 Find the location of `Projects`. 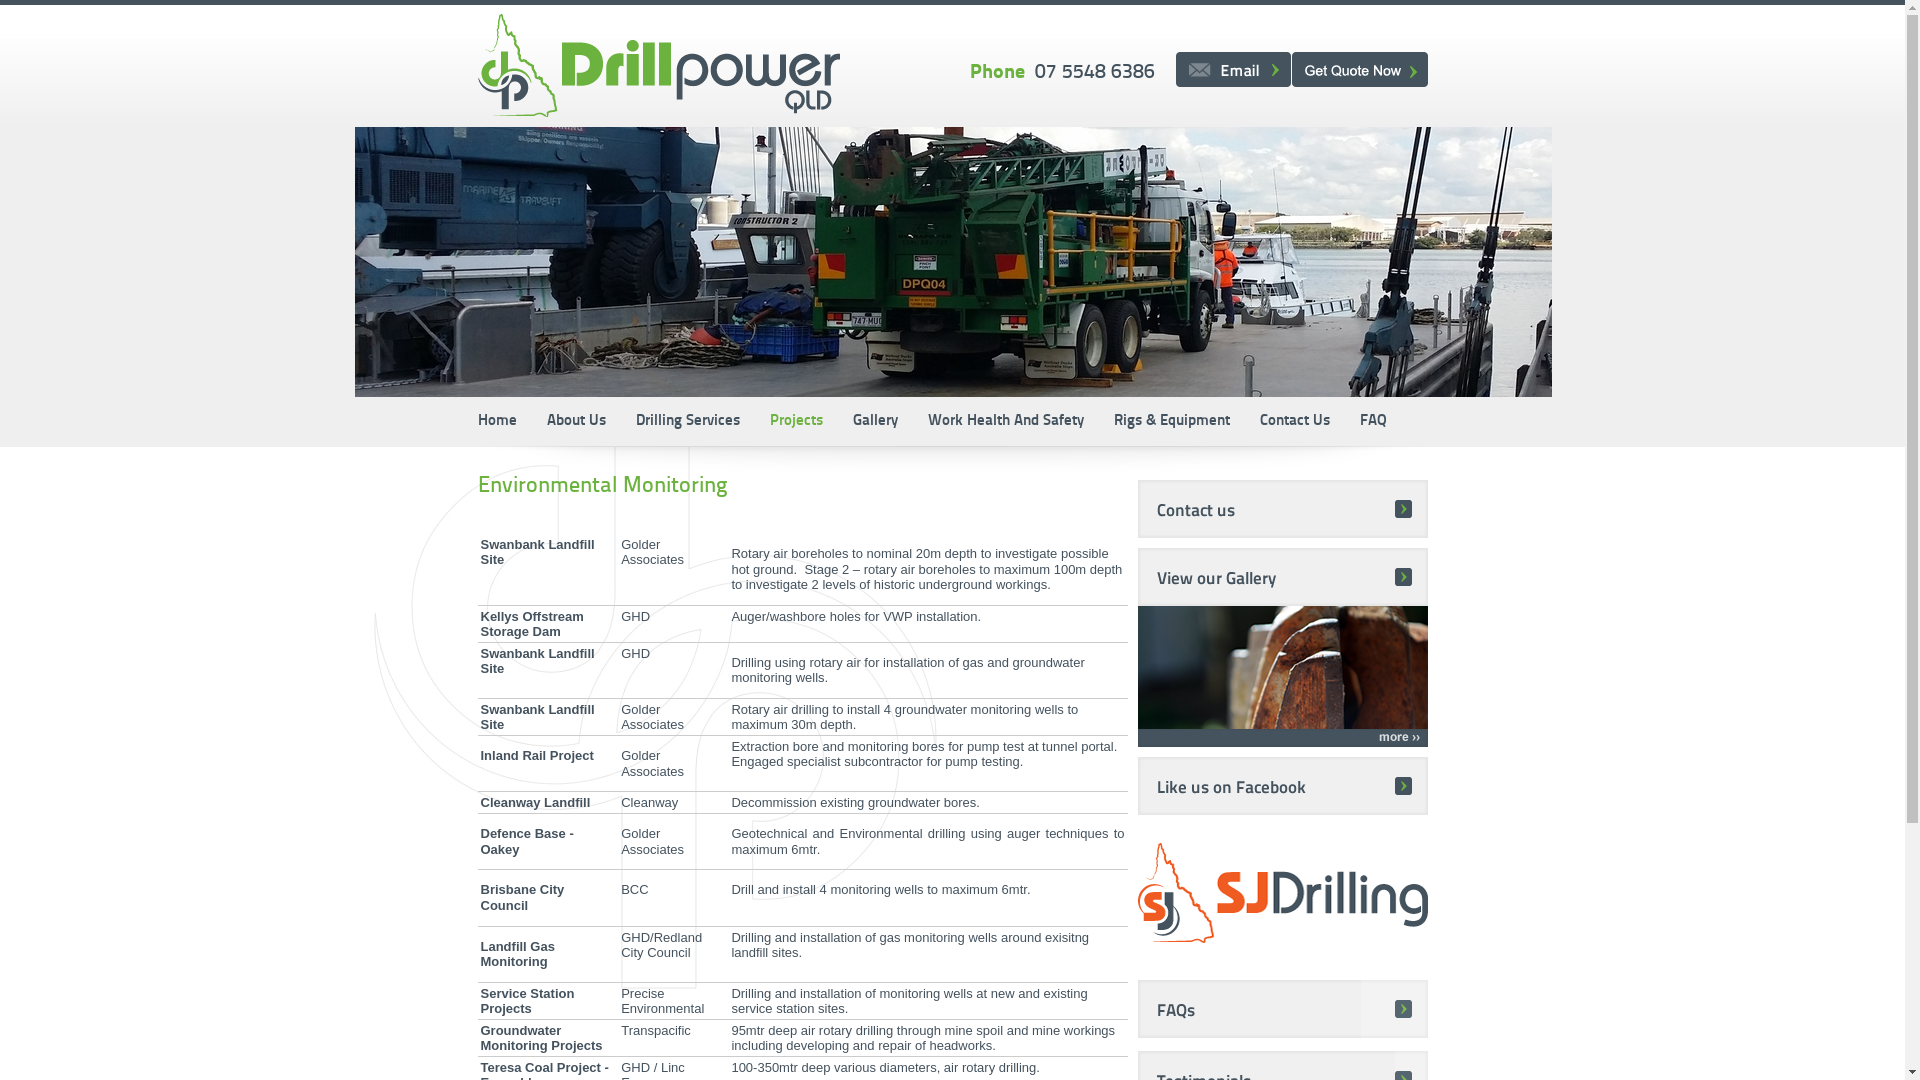

Projects is located at coordinates (796, 422).